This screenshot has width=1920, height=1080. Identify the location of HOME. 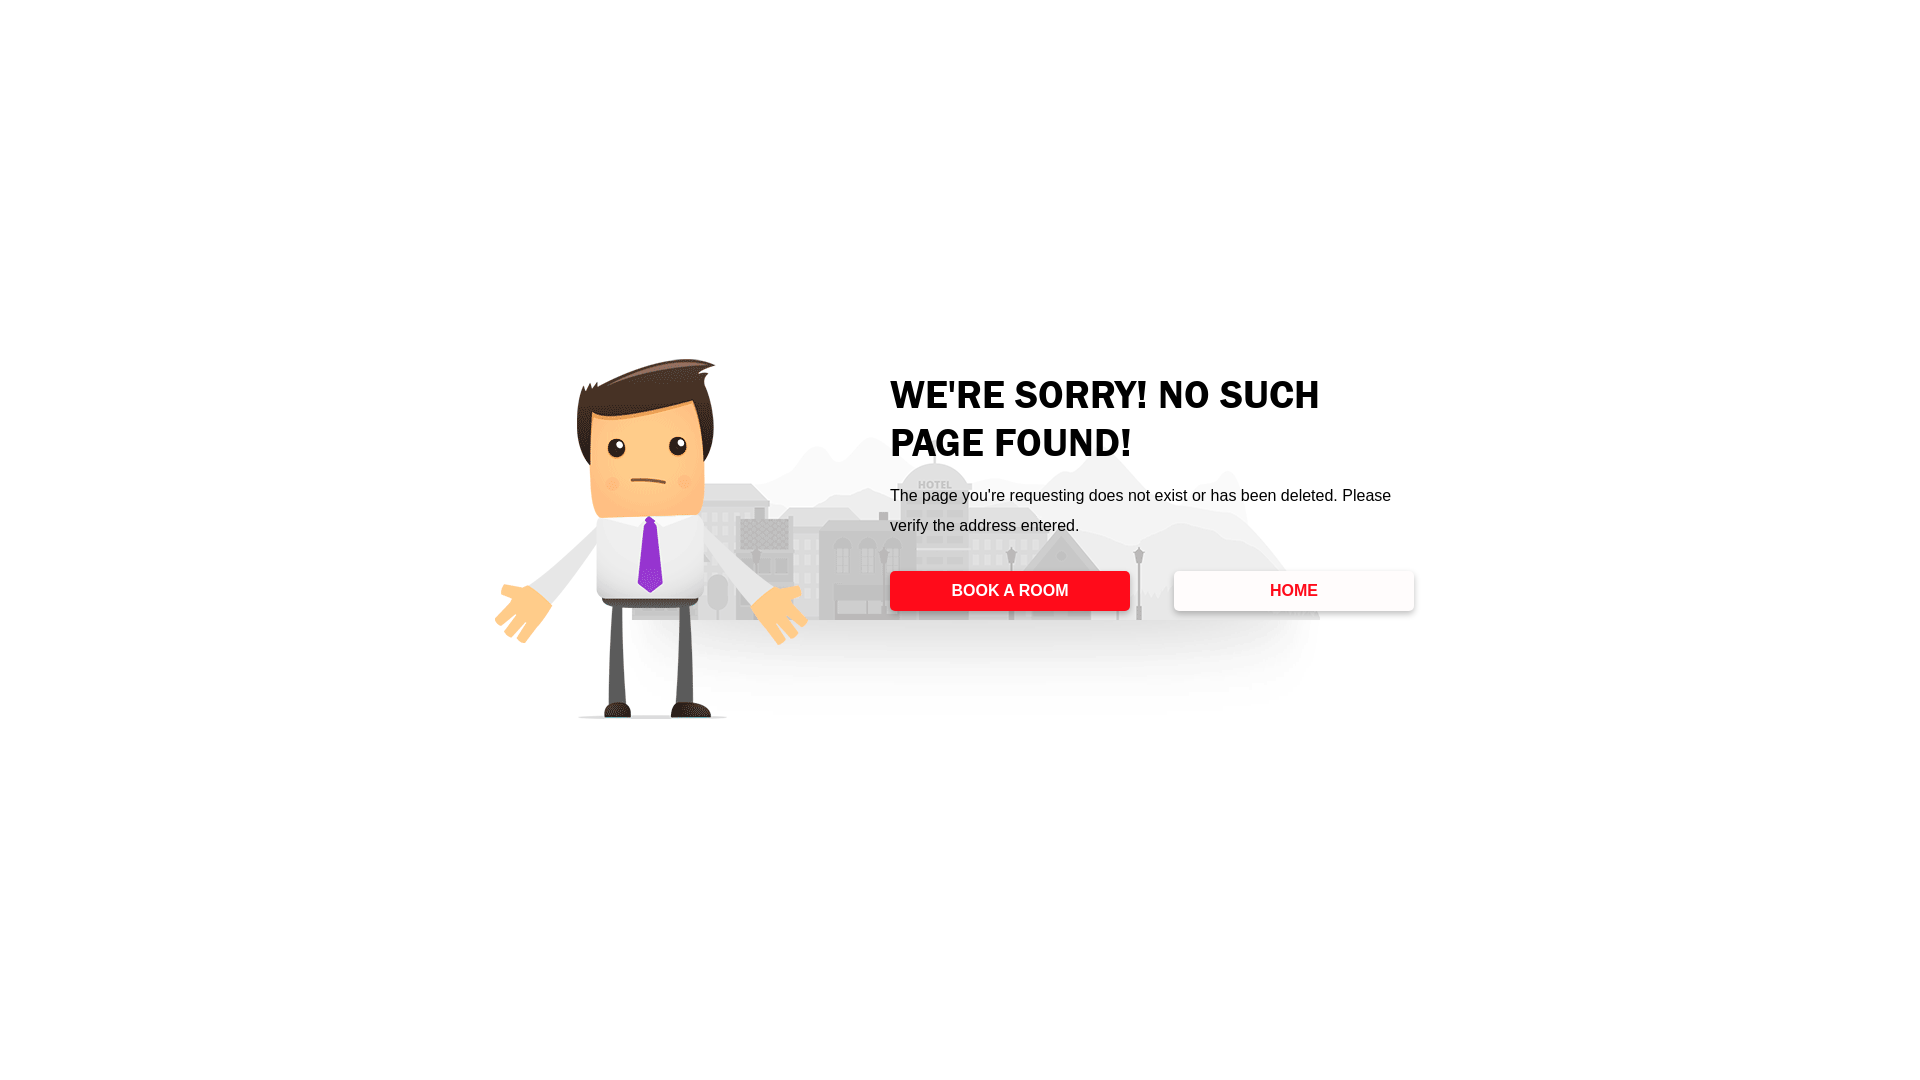
(1294, 591).